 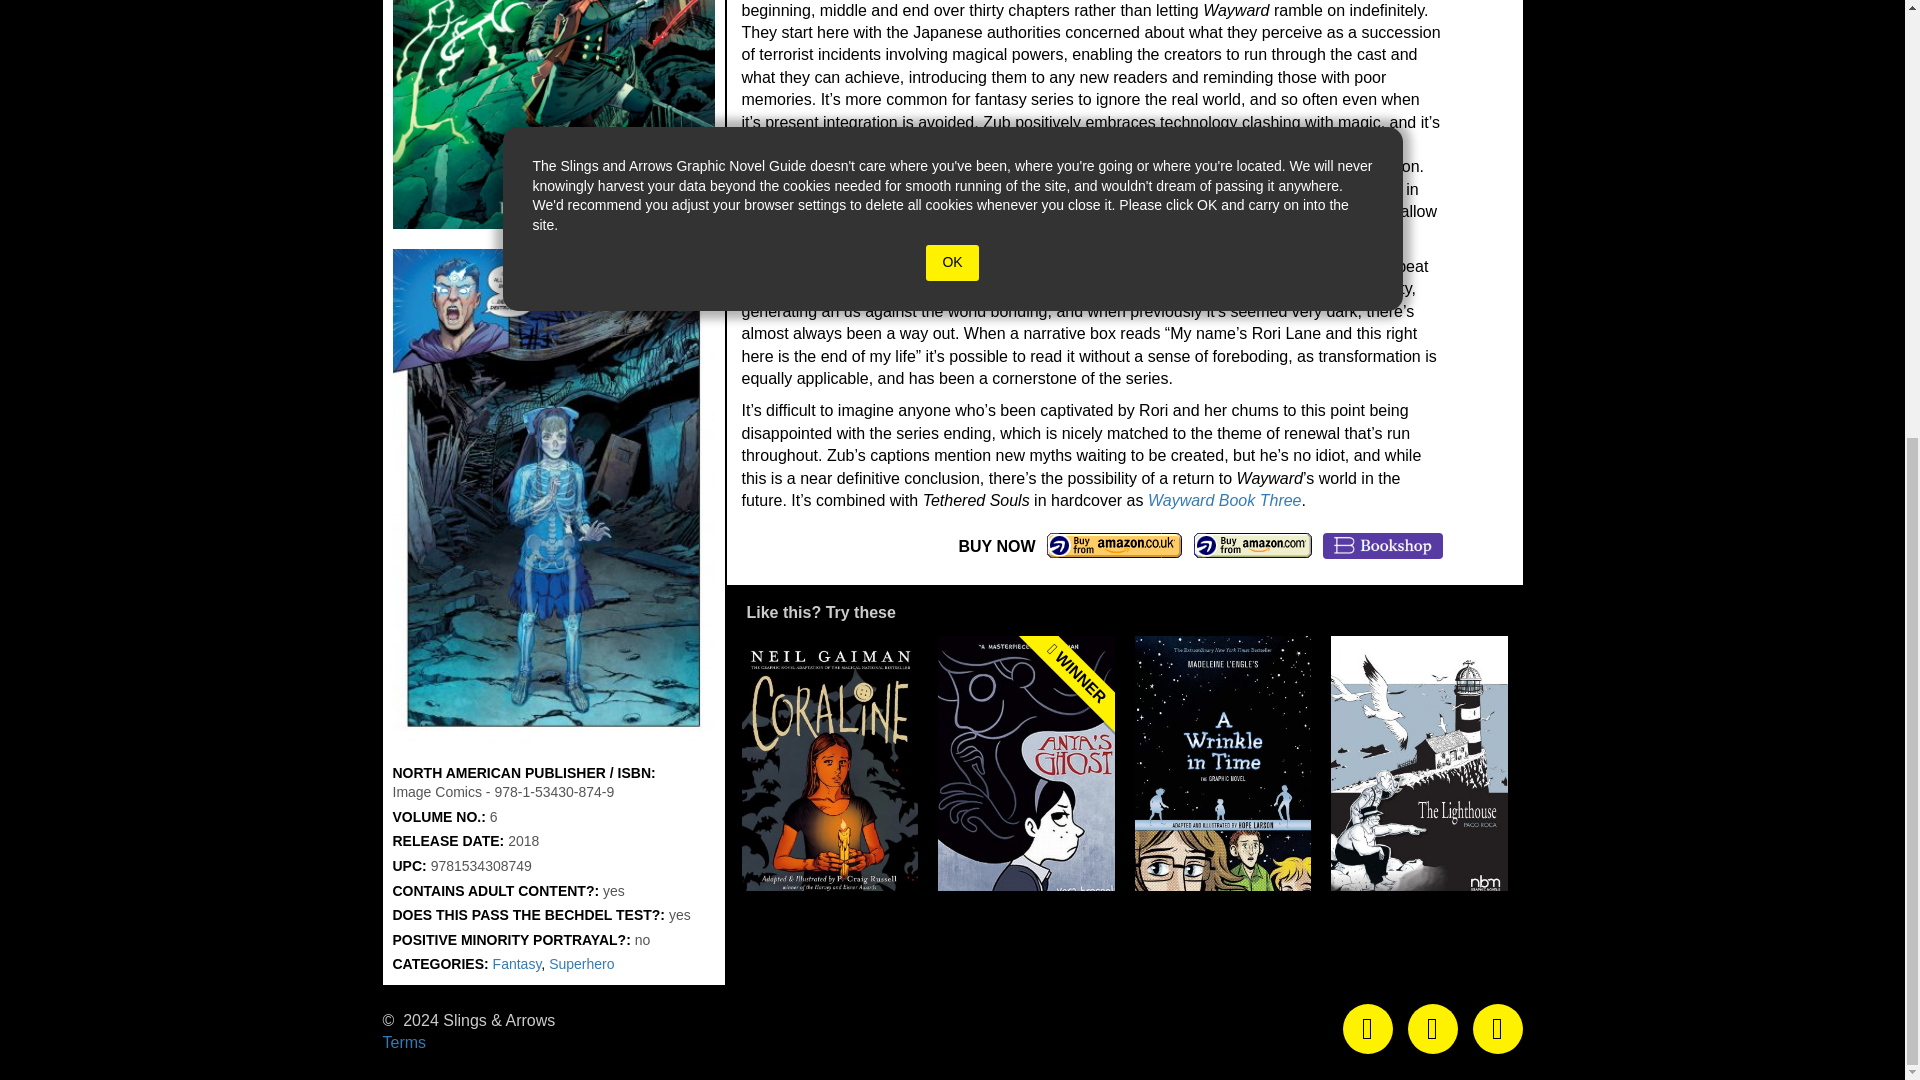 What do you see at coordinates (1224, 500) in the screenshot?
I see `Wayward Book Three` at bounding box center [1224, 500].